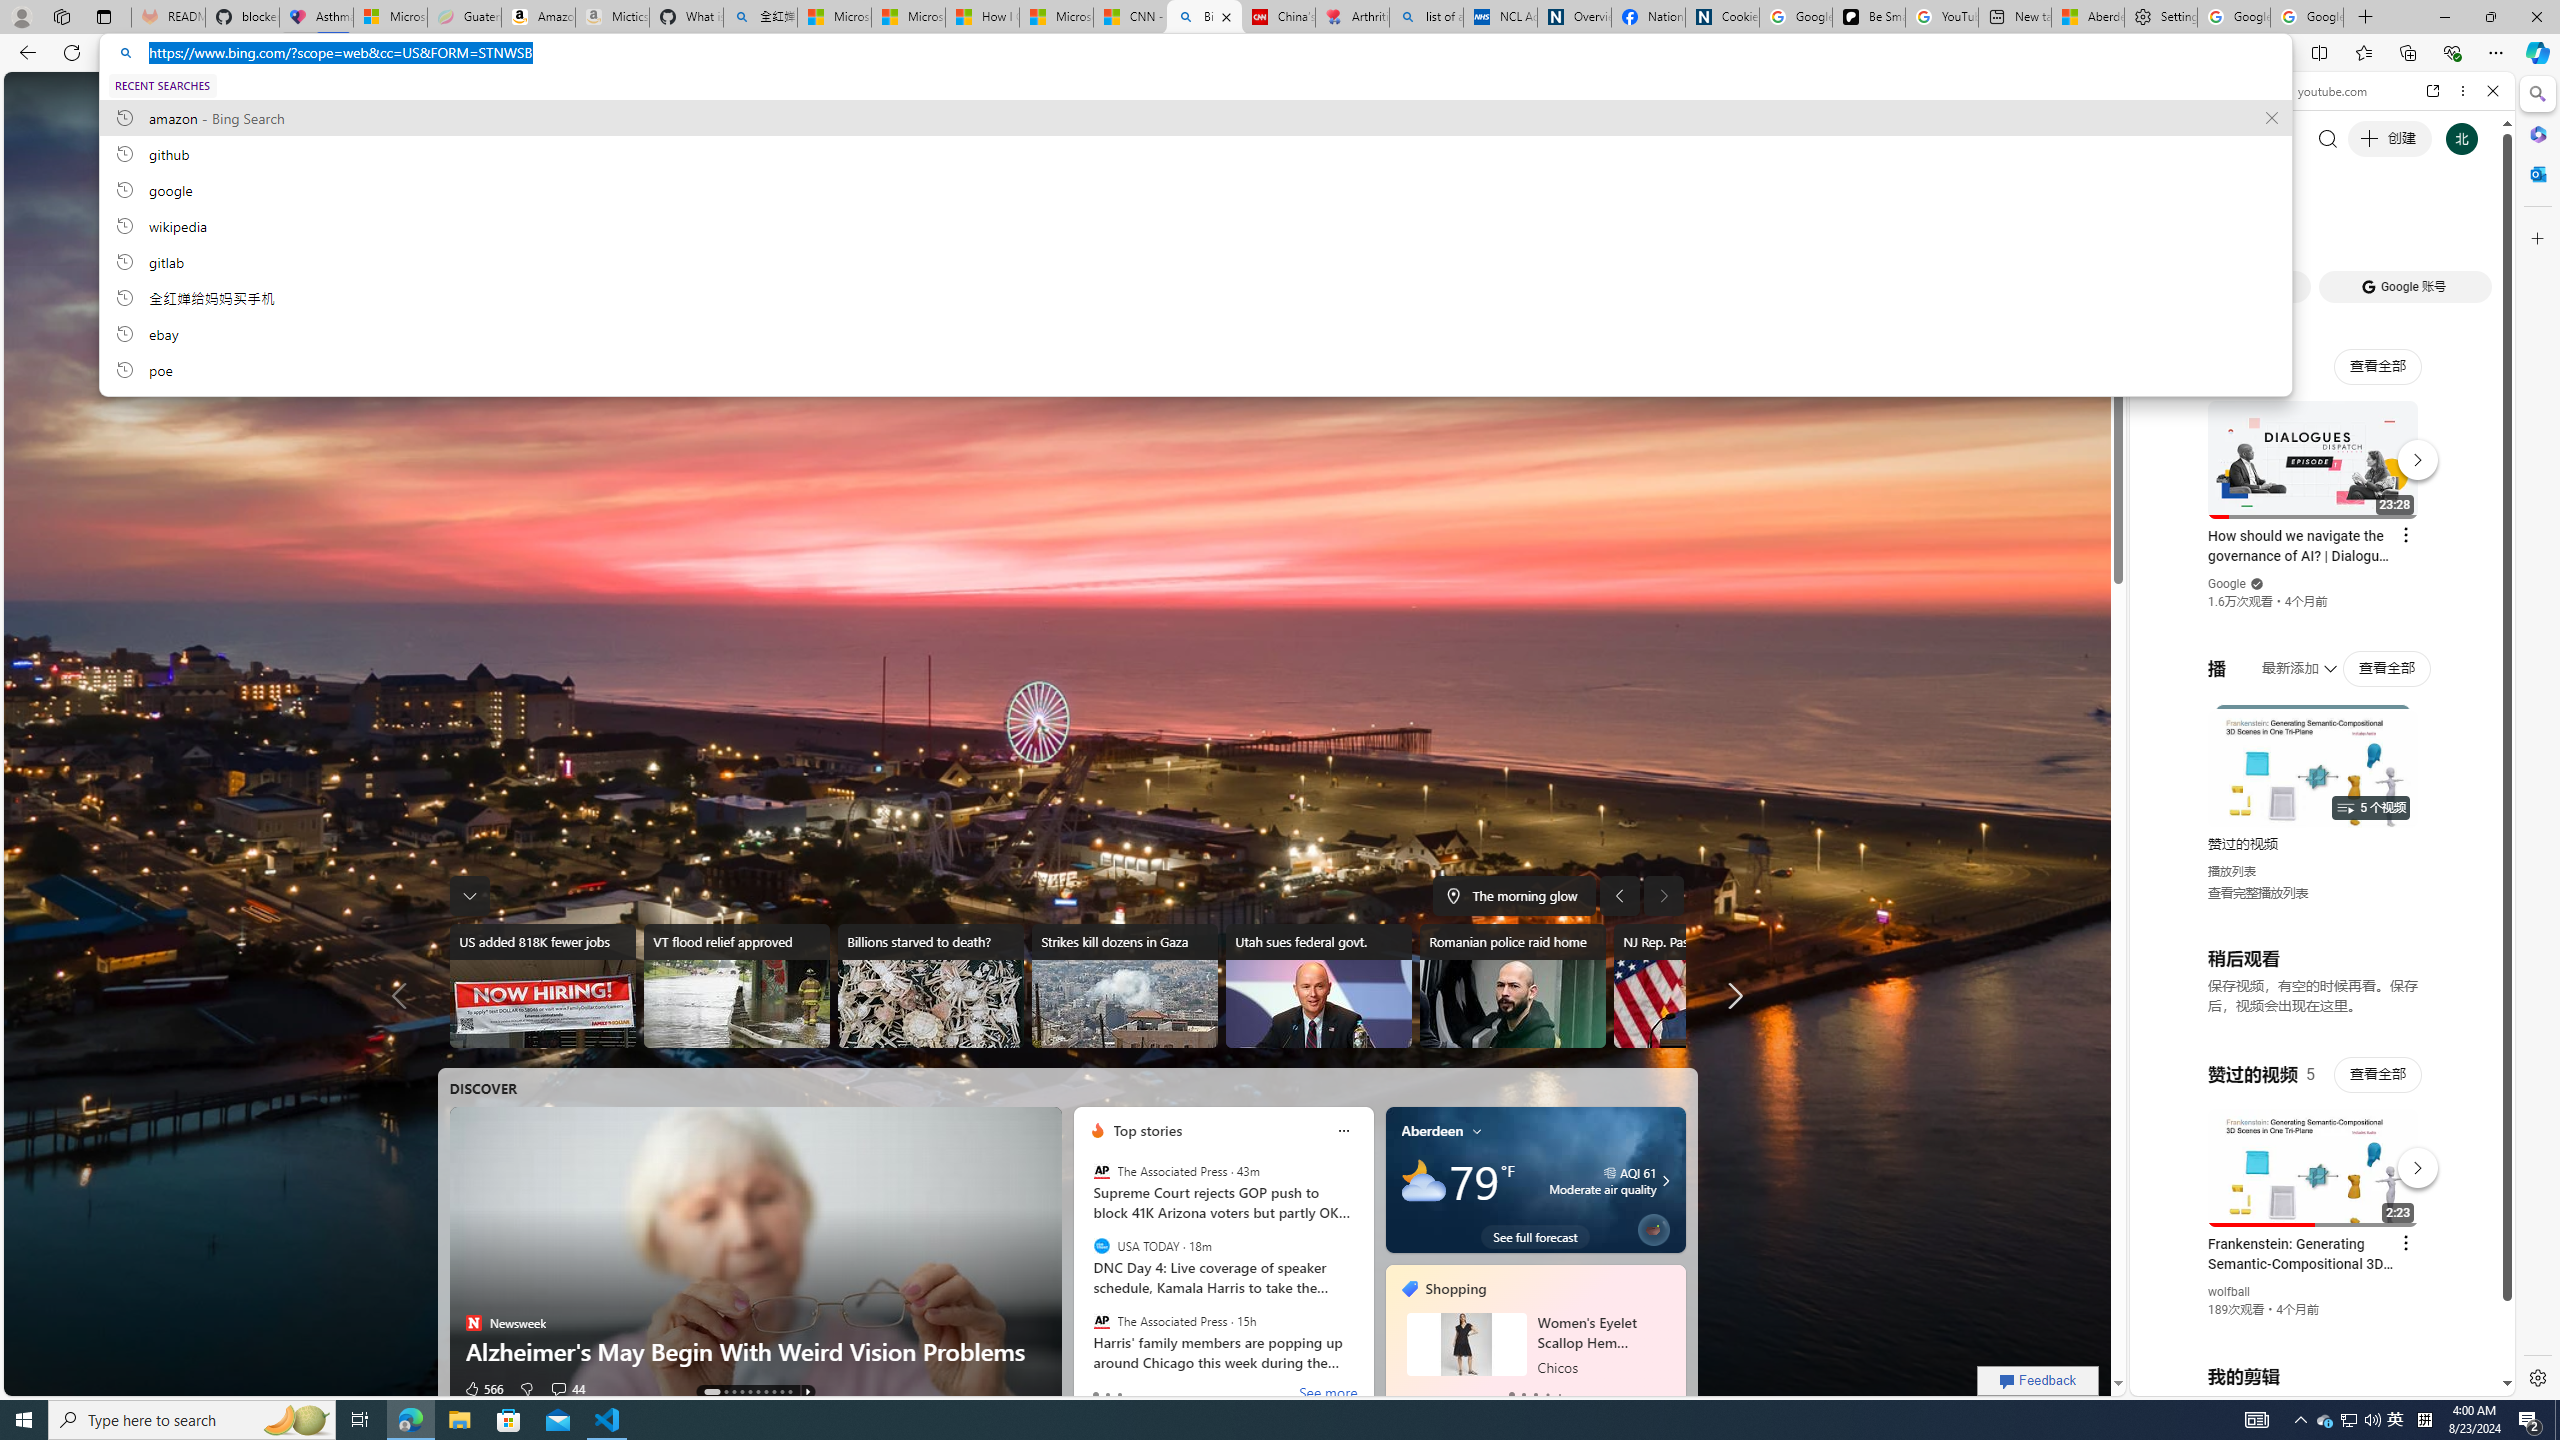  What do you see at coordinates (1602, 1180) in the screenshot?
I see `aqi-icon AQI 61 Moderate air quality` at bounding box center [1602, 1180].